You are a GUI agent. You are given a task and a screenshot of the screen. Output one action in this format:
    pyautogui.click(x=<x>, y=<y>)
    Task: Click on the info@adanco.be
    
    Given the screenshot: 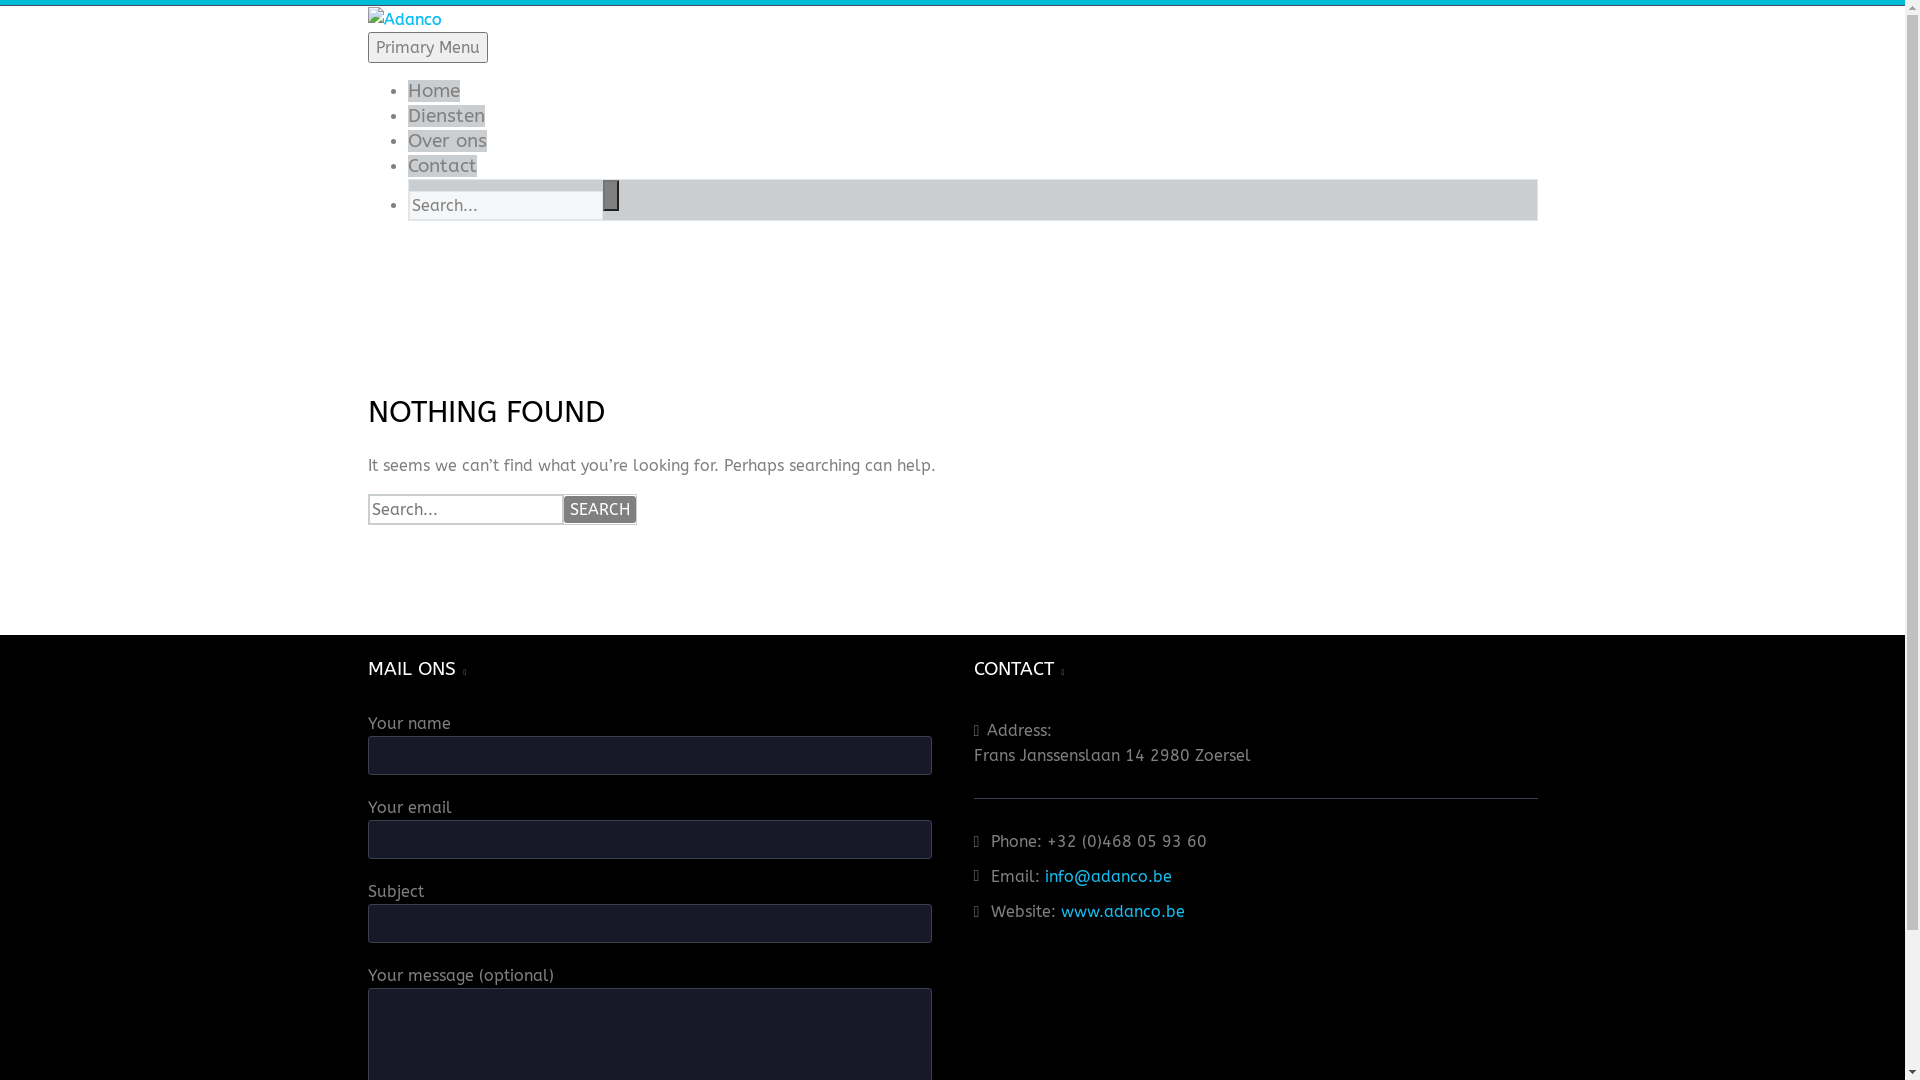 What is the action you would take?
    pyautogui.click(x=1108, y=876)
    